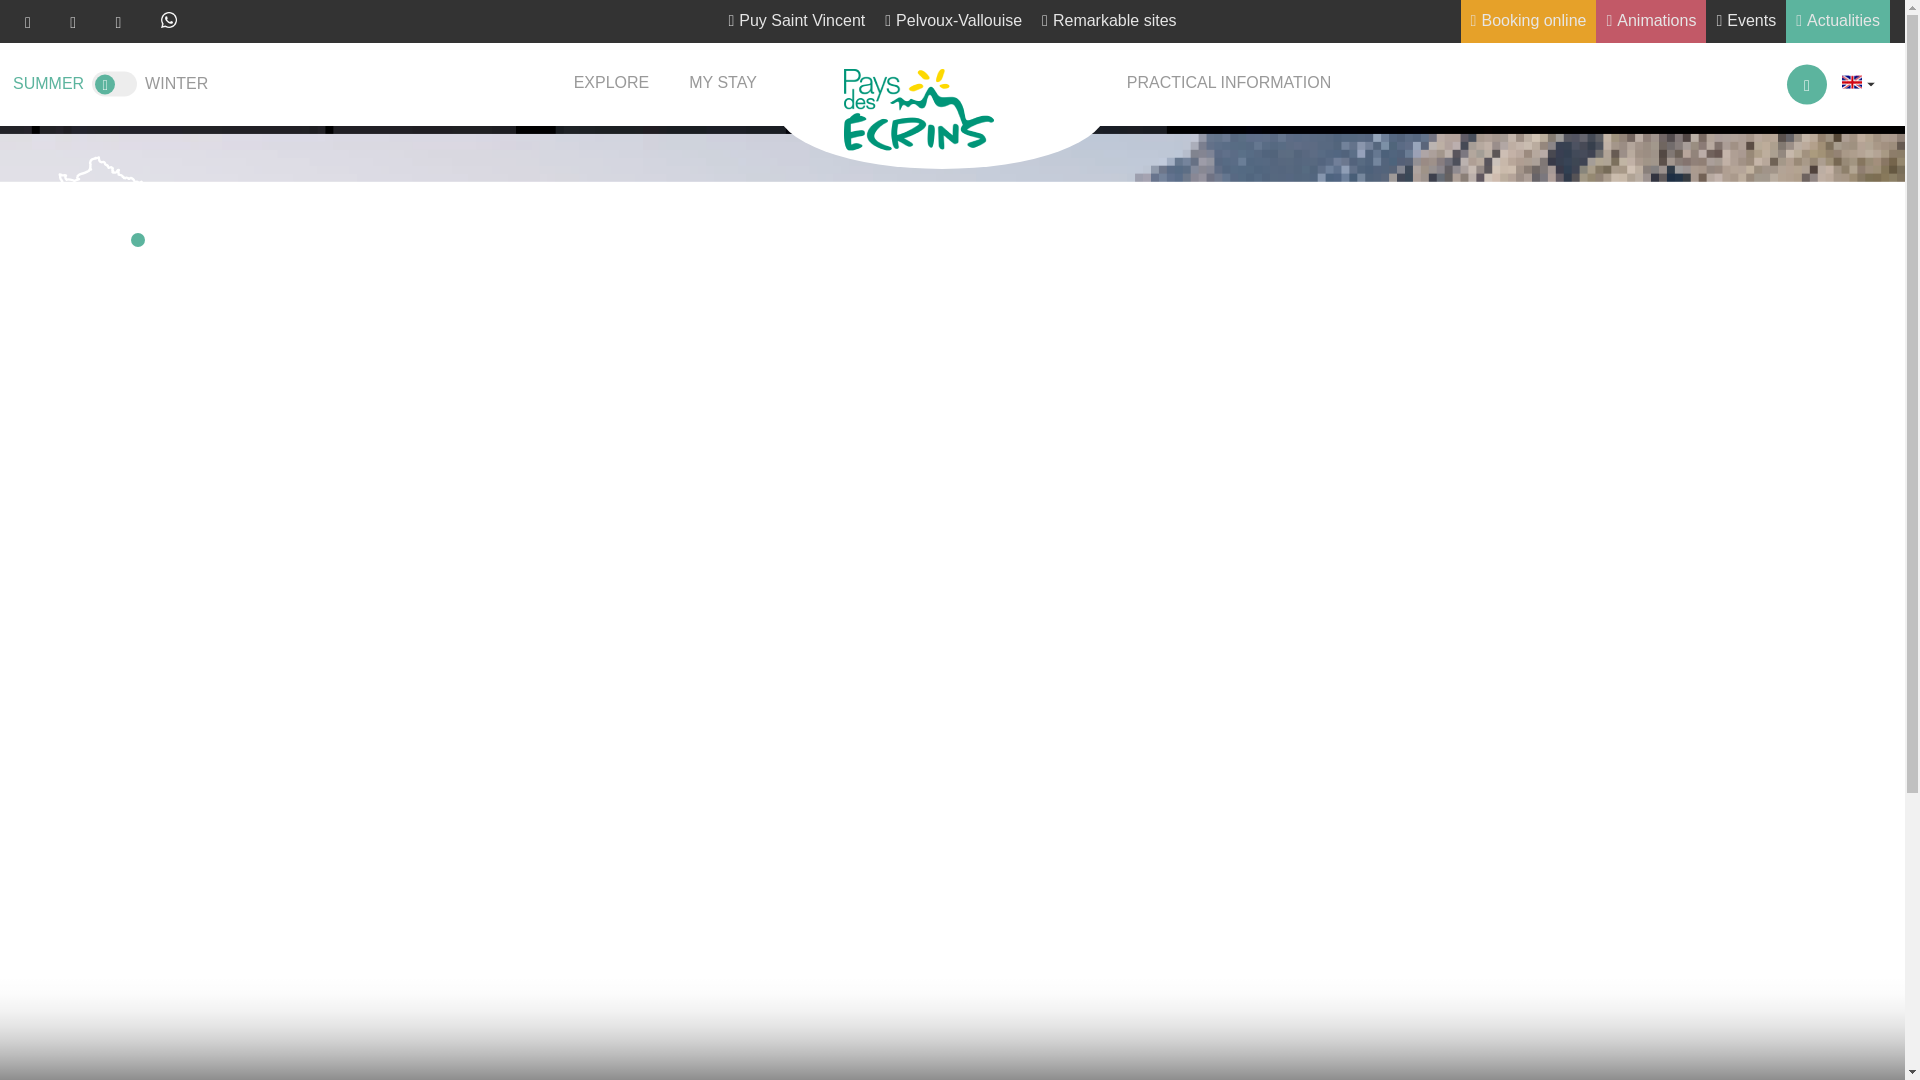 This screenshot has height=1080, width=1920. I want to click on Booking online, so click(1529, 22).